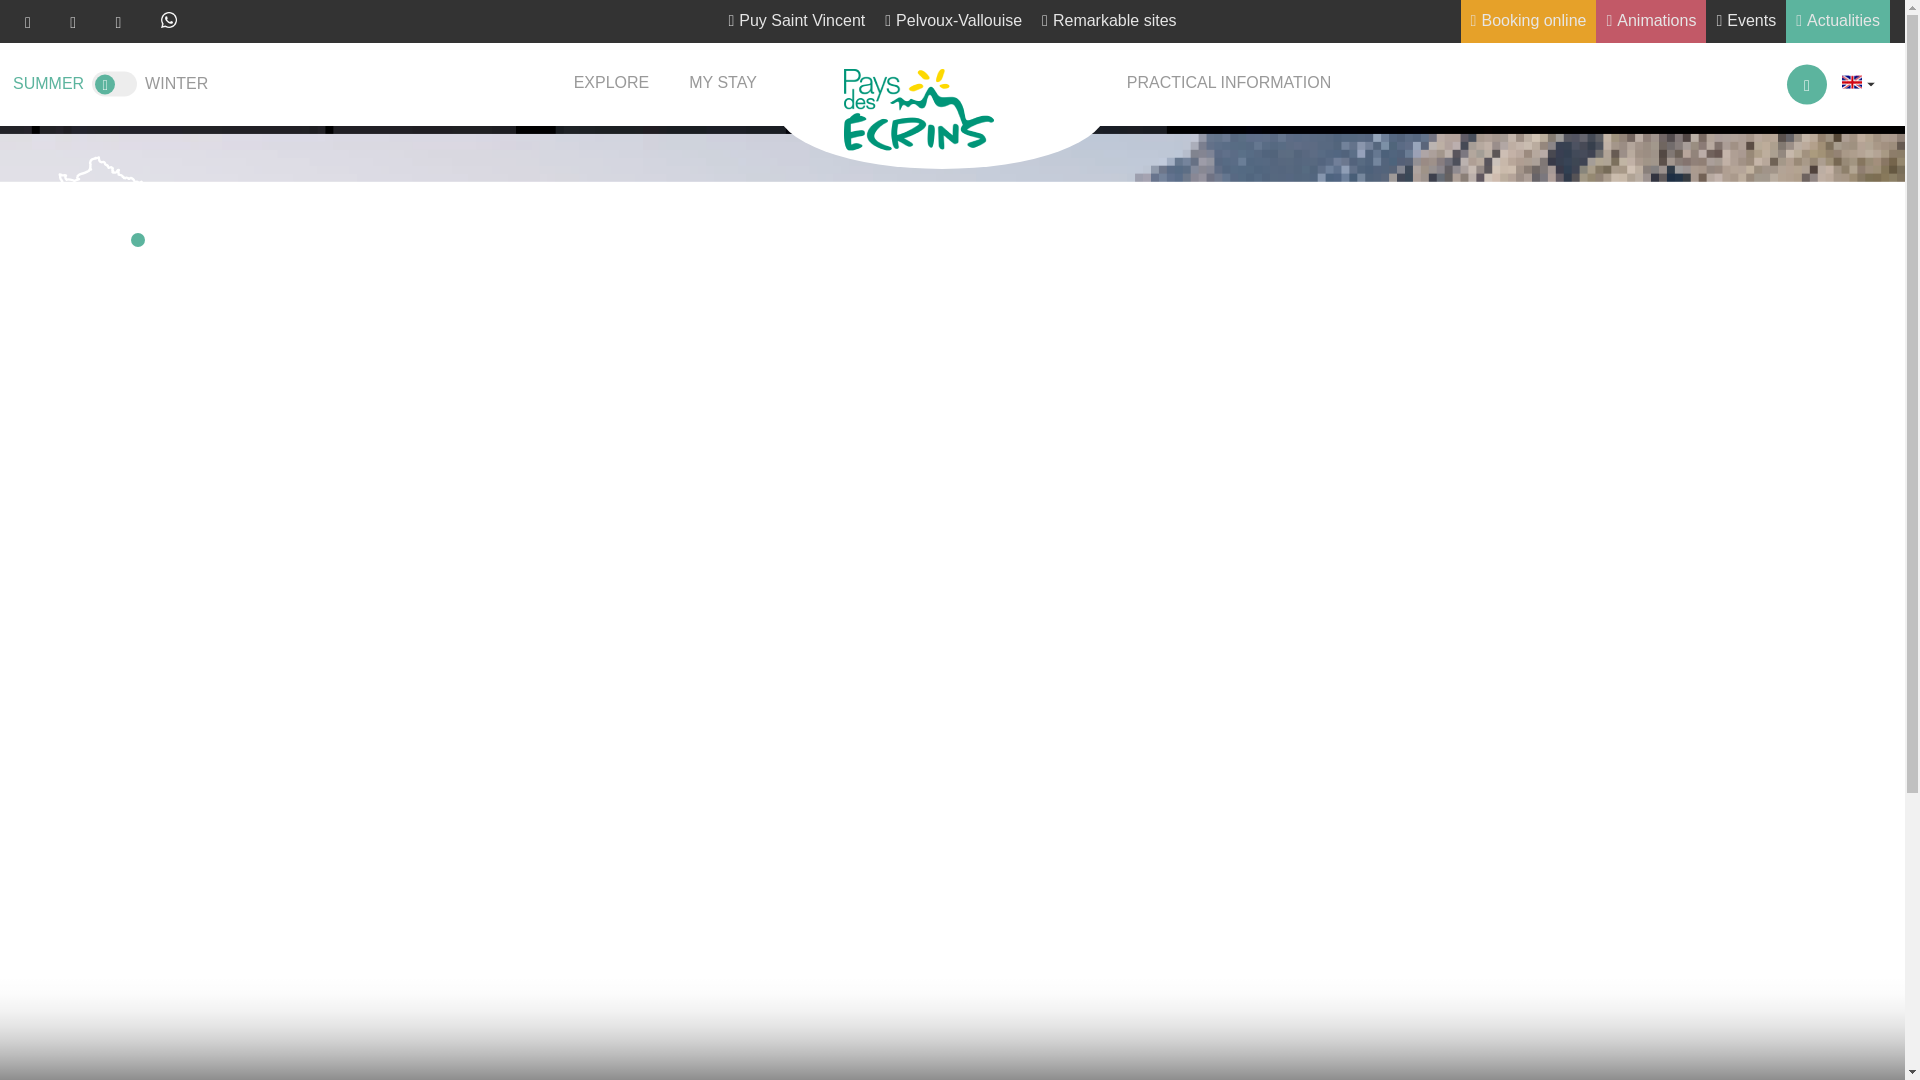 This screenshot has height=1080, width=1920. I want to click on Booking online, so click(1529, 22).